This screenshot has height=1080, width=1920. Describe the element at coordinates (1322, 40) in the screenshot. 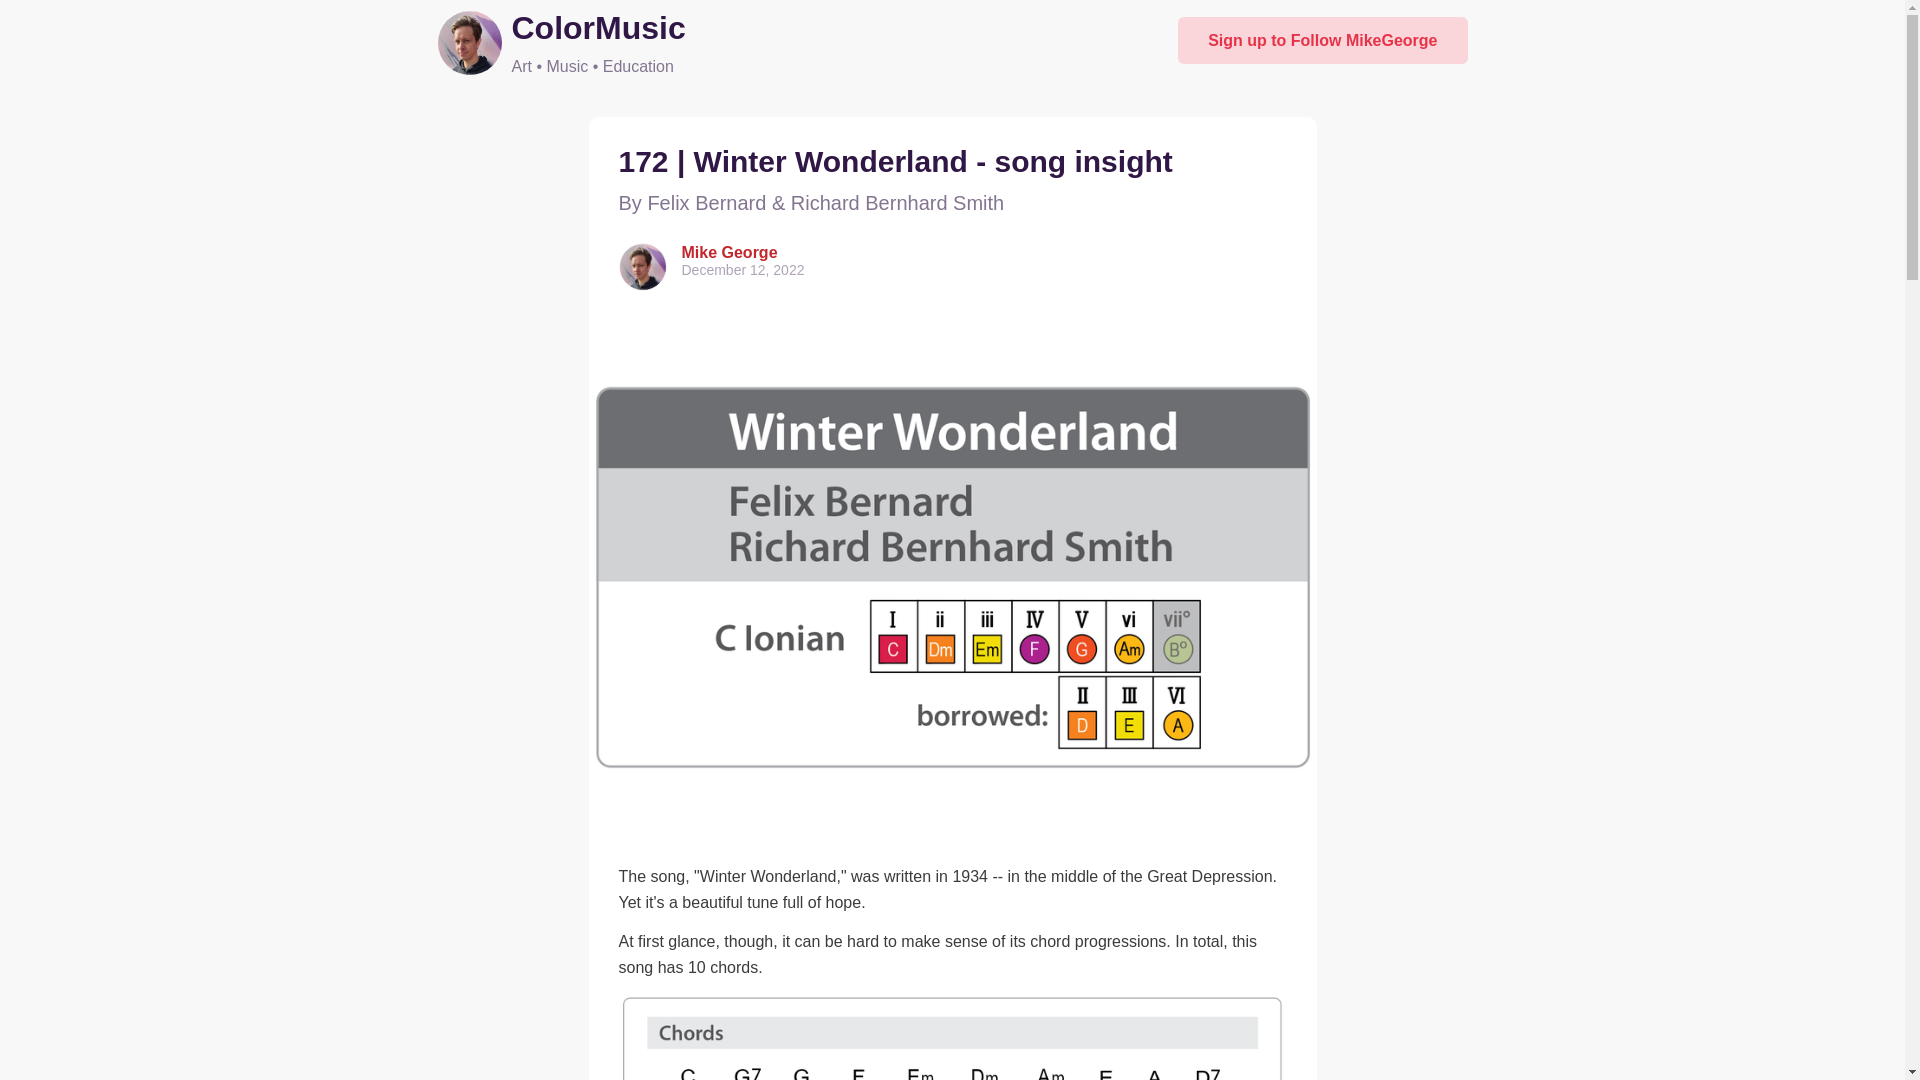

I see `Sign up to Follow MikeGeorge` at that location.